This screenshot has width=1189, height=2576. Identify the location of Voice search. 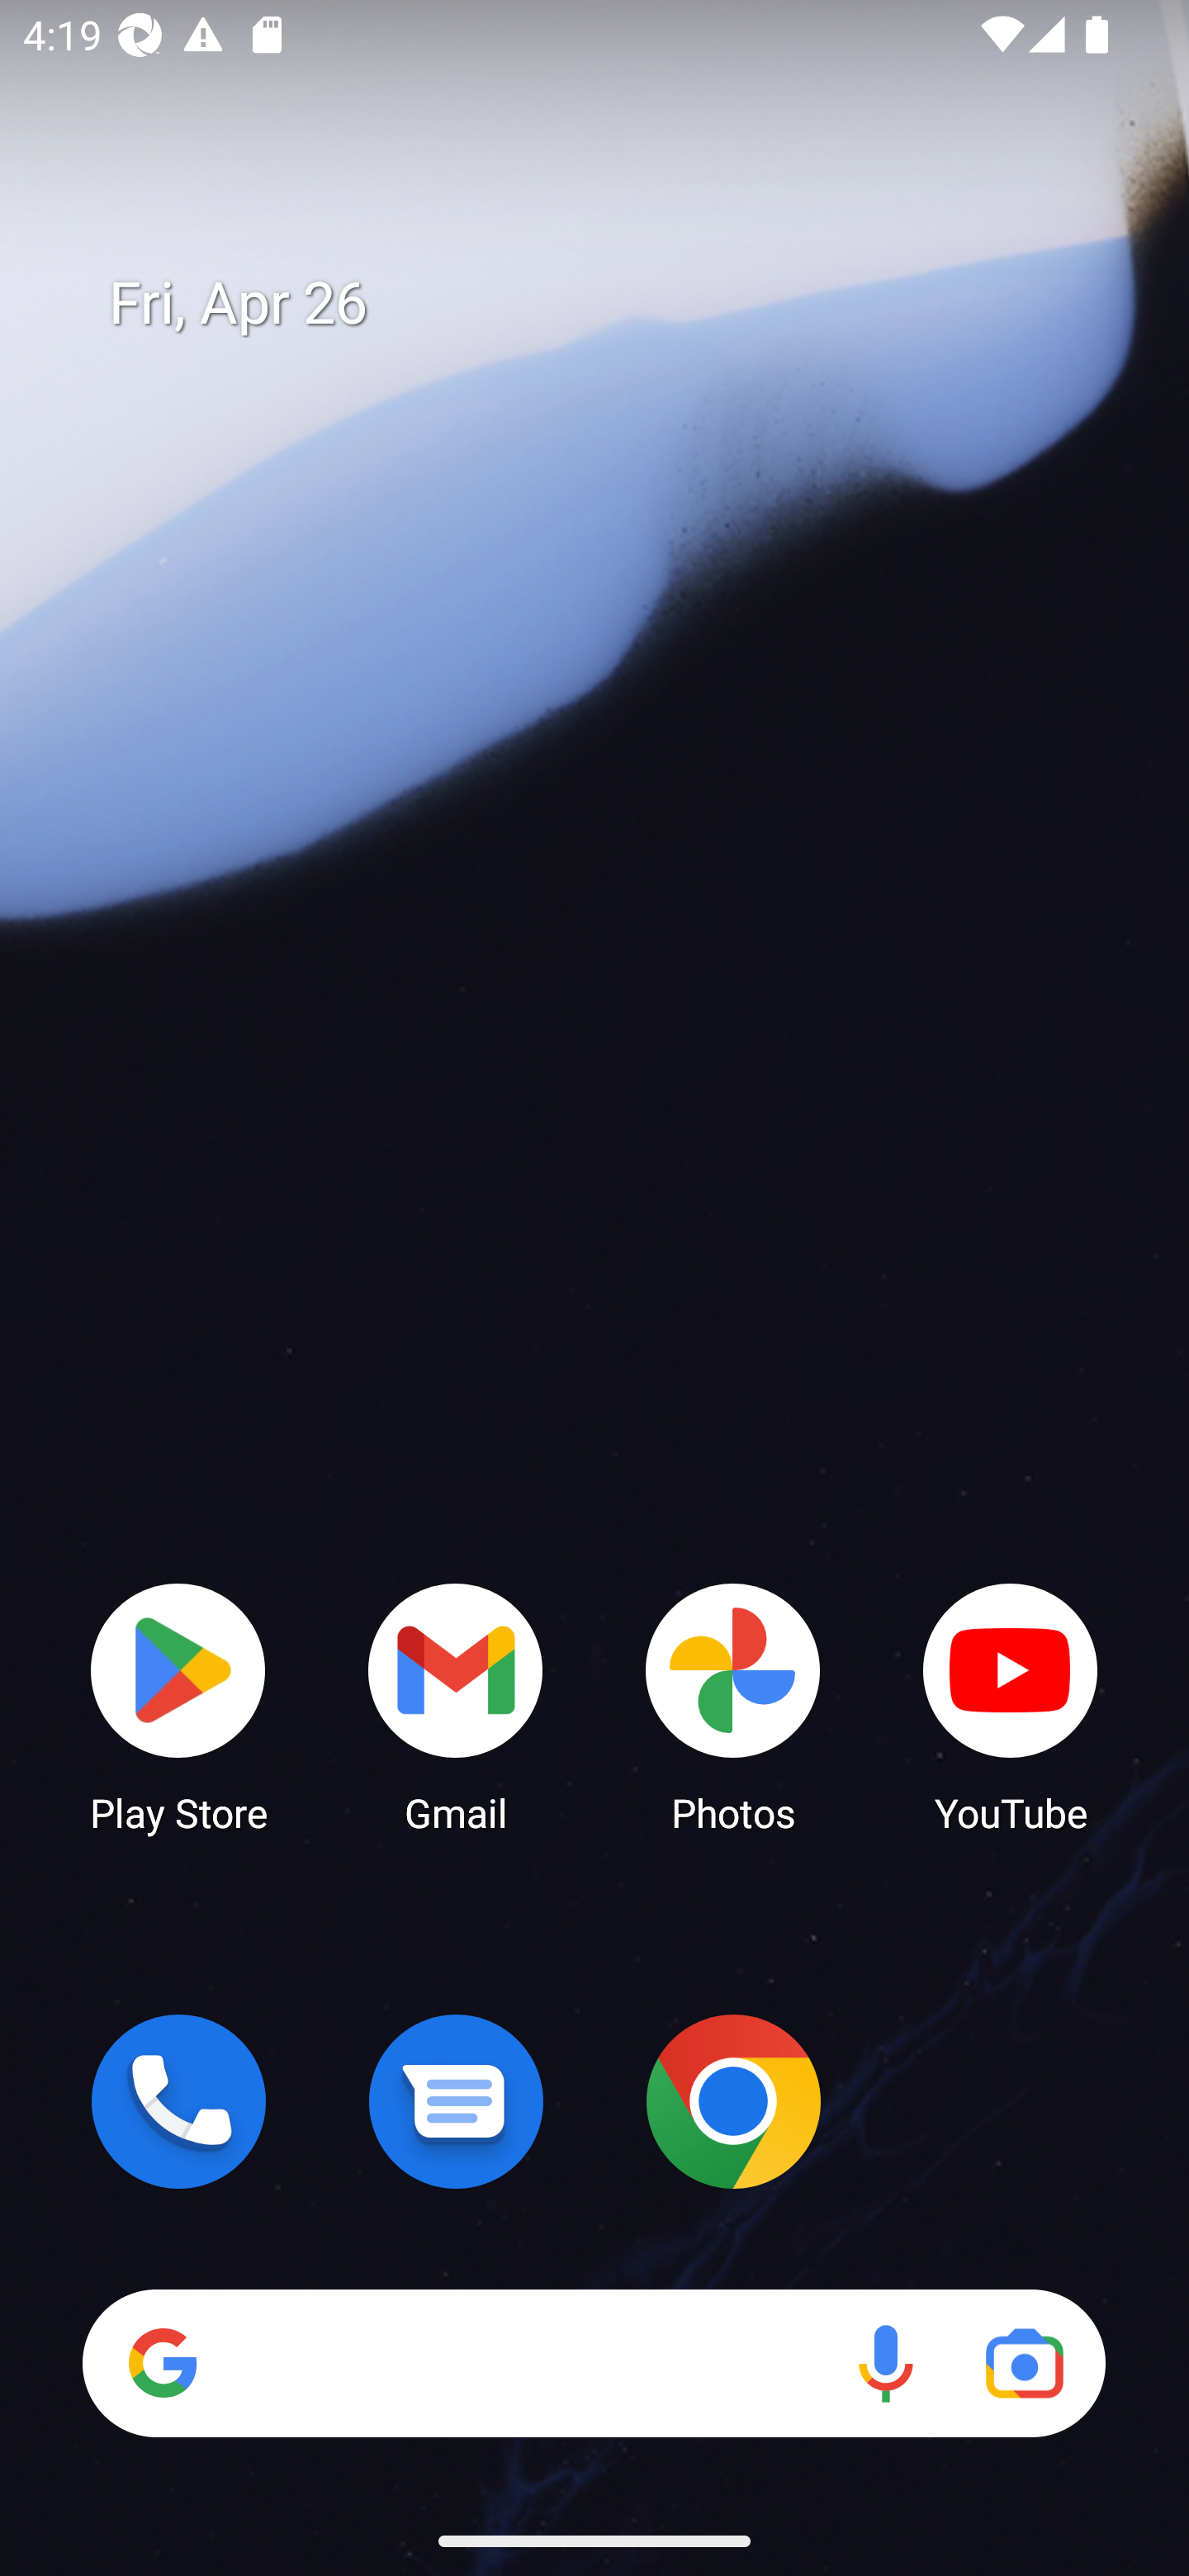
(885, 2363).